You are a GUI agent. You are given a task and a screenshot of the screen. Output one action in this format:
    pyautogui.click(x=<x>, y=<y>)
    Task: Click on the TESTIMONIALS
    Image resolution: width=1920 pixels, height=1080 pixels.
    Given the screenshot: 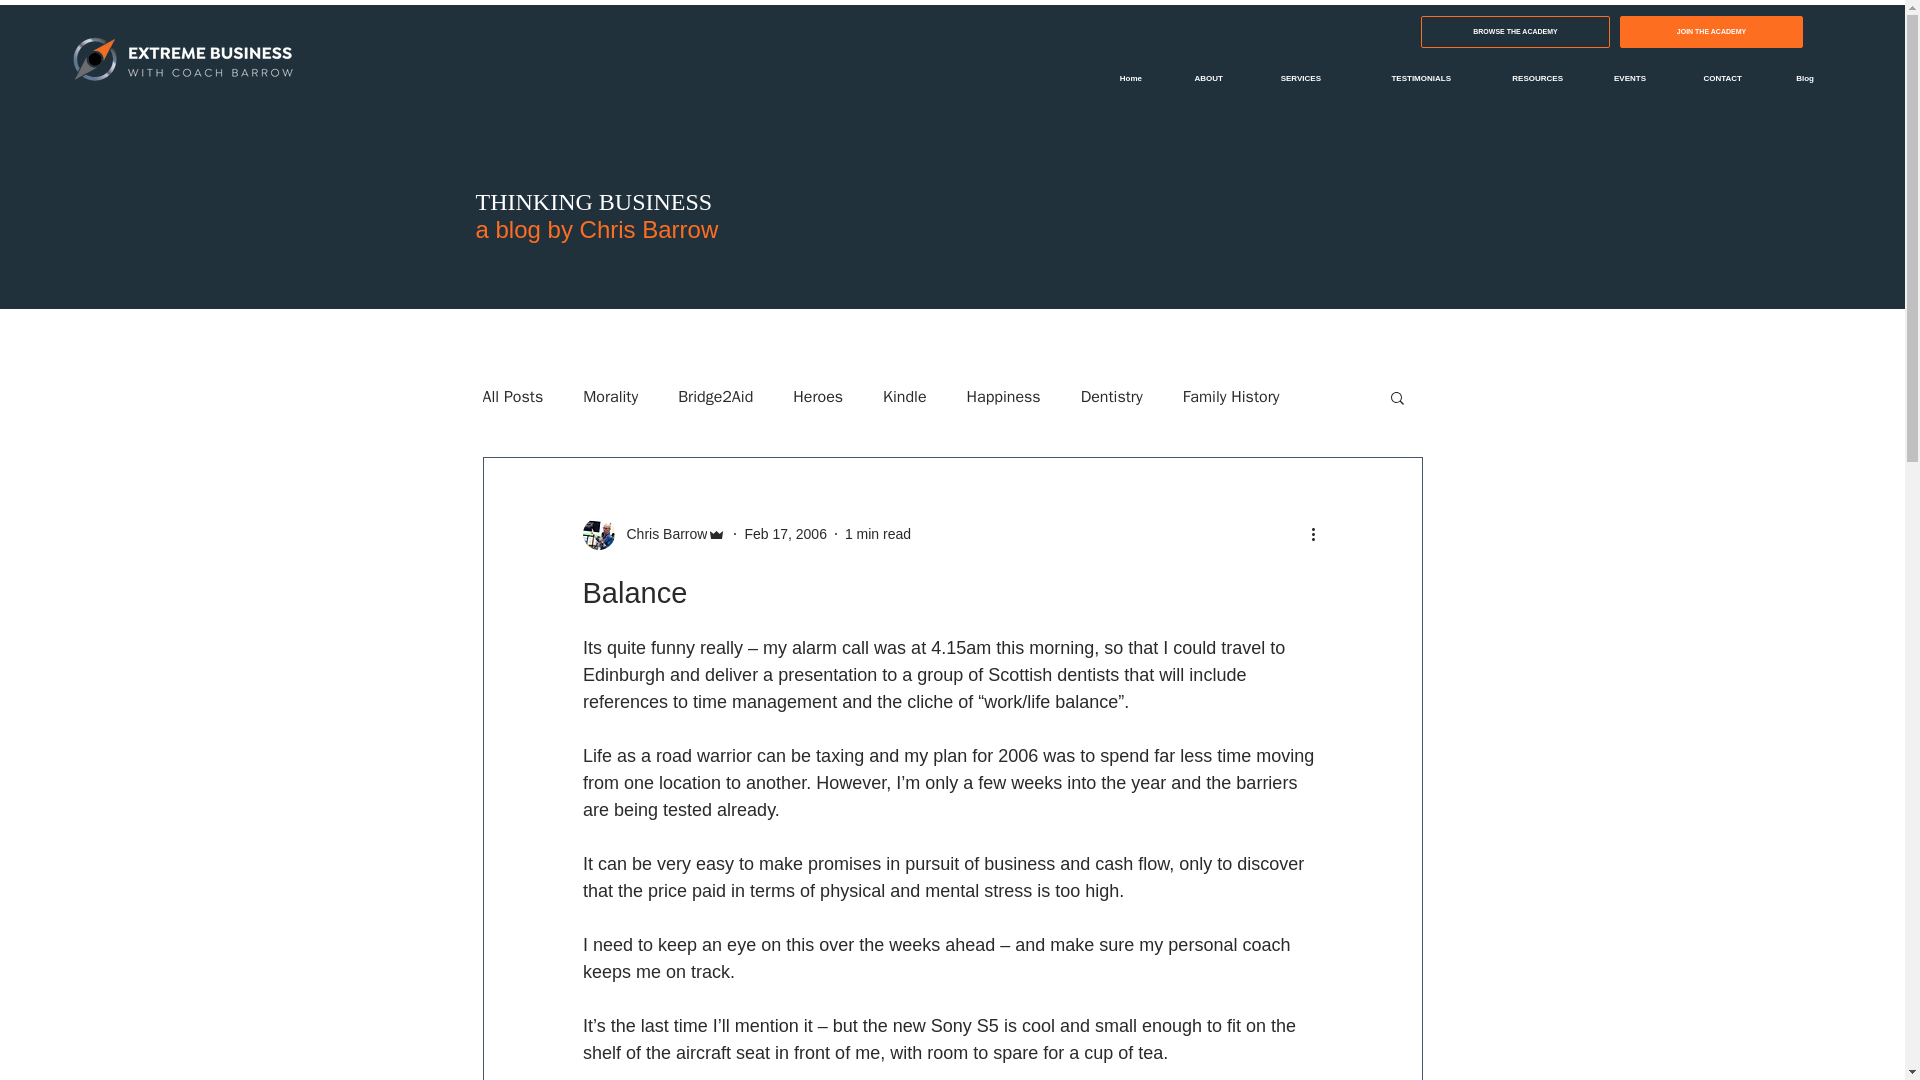 What is the action you would take?
    pyautogui.click(x=1401, y=78)
    